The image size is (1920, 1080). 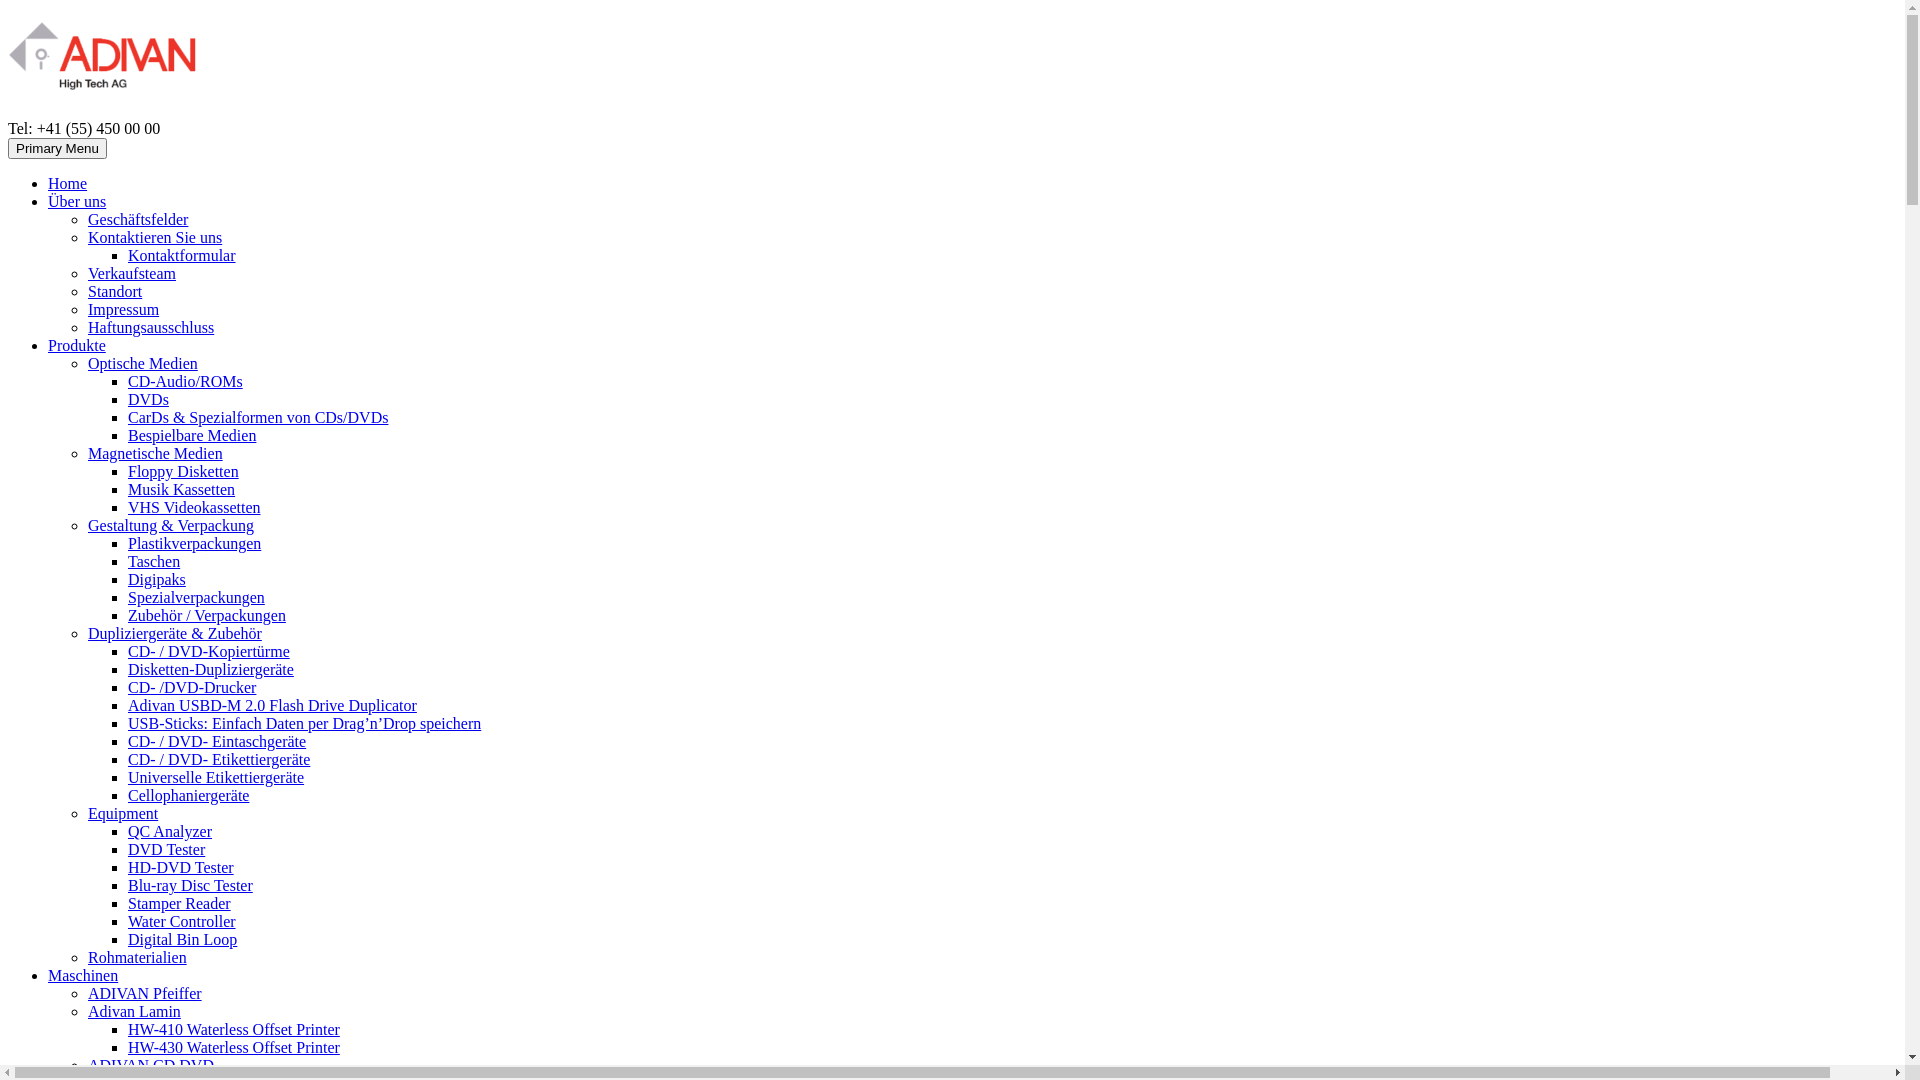 What do you see at coordinates (180, 904) in the screenshot?
I see `Stamper Reader` at bounding box center [180, 904].